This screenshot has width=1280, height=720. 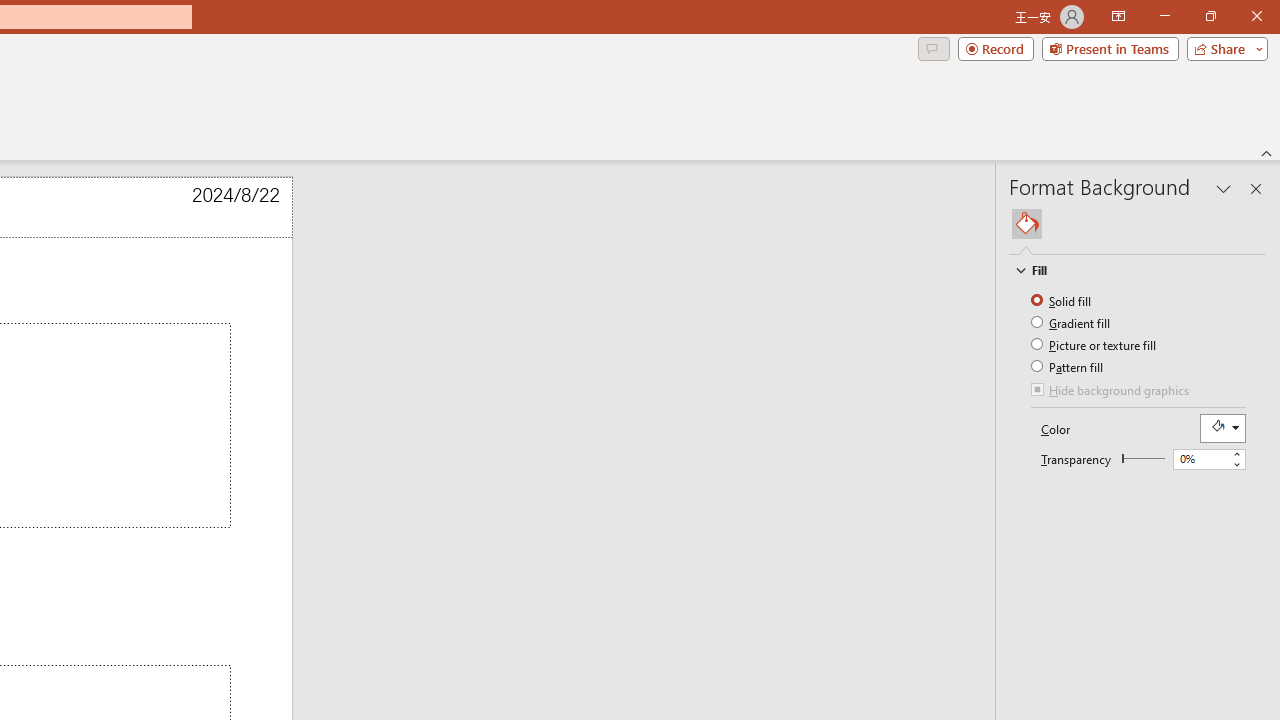 What do you see at coordinates (1138, 224) in the screenshot?
I see `Class: NetUIGalleryContainer` at bounding box center [1138, 224].